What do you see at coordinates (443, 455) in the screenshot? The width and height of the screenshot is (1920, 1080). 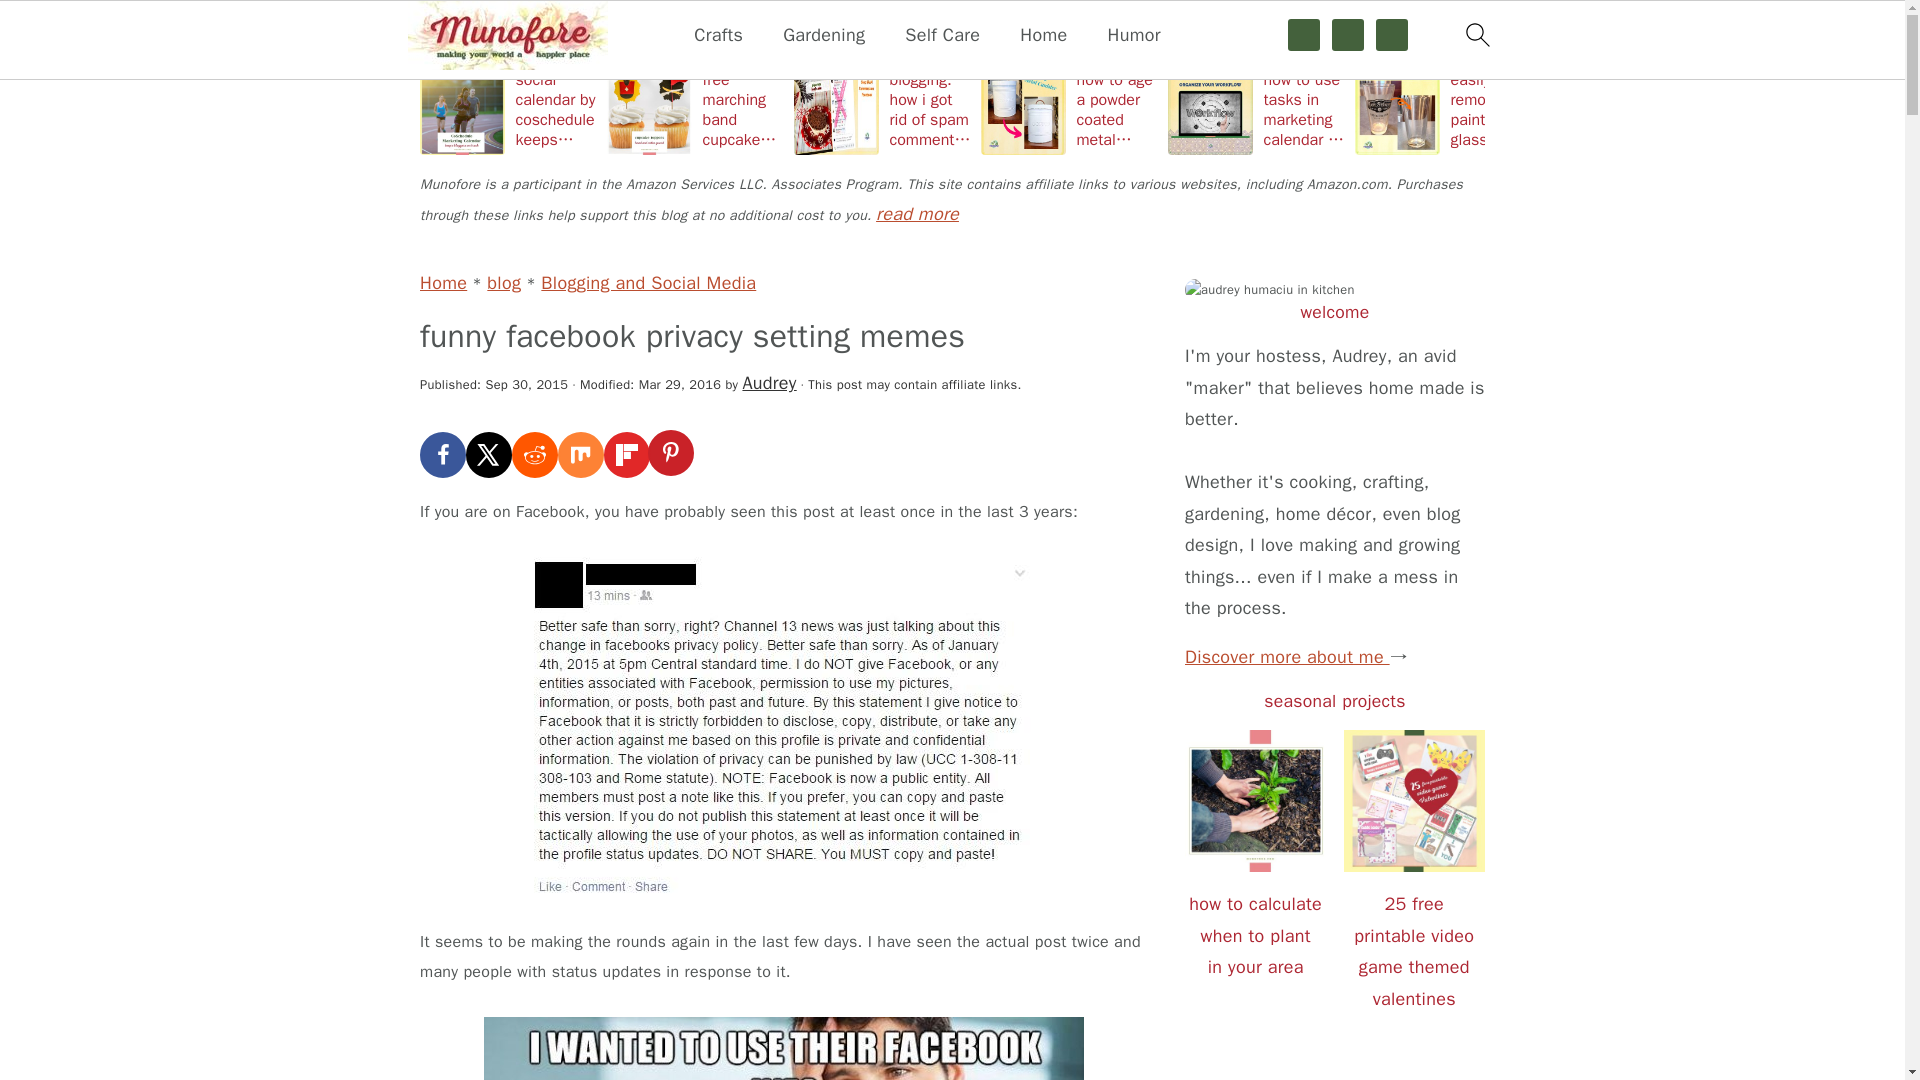 I see `Share on Facebook` at bounding box center [443, 455].